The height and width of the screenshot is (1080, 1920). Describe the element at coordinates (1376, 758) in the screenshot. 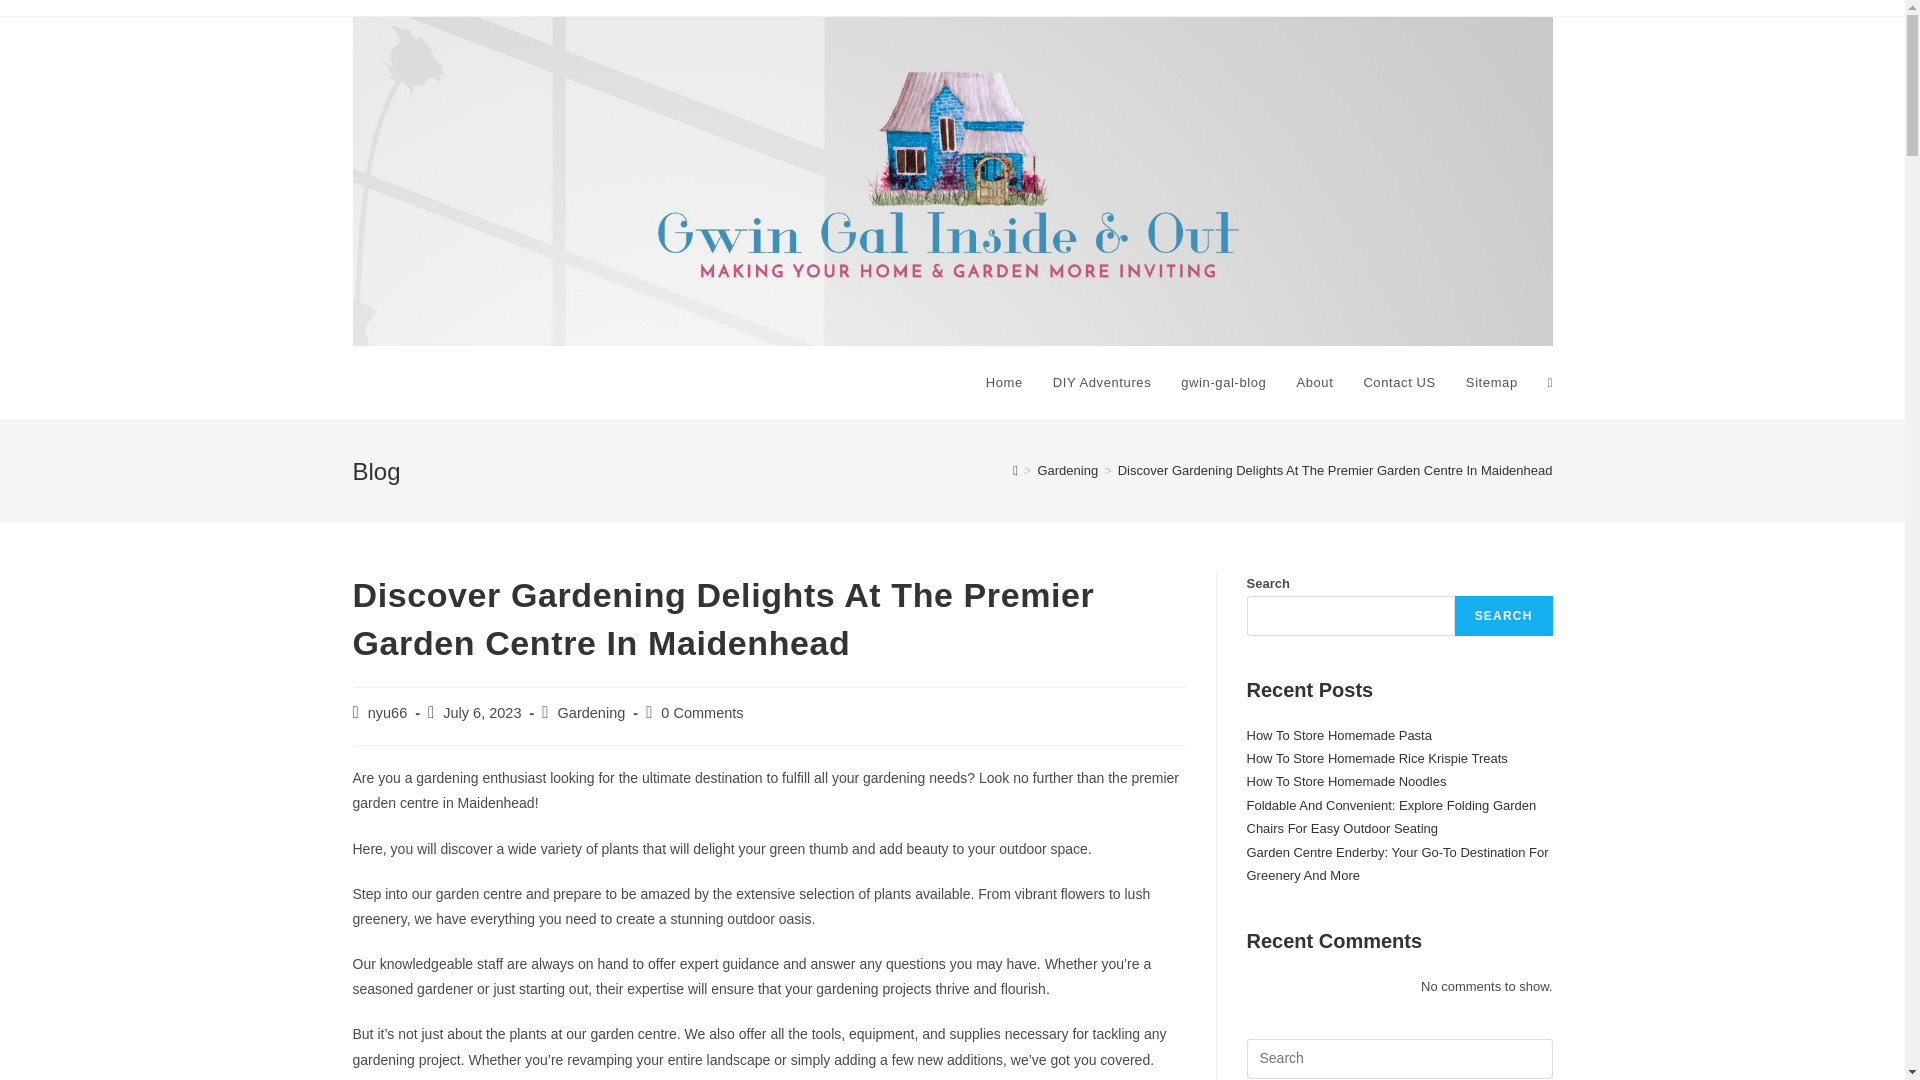

I see `How To Store Homemade Rice Krispie Treats` at that location.